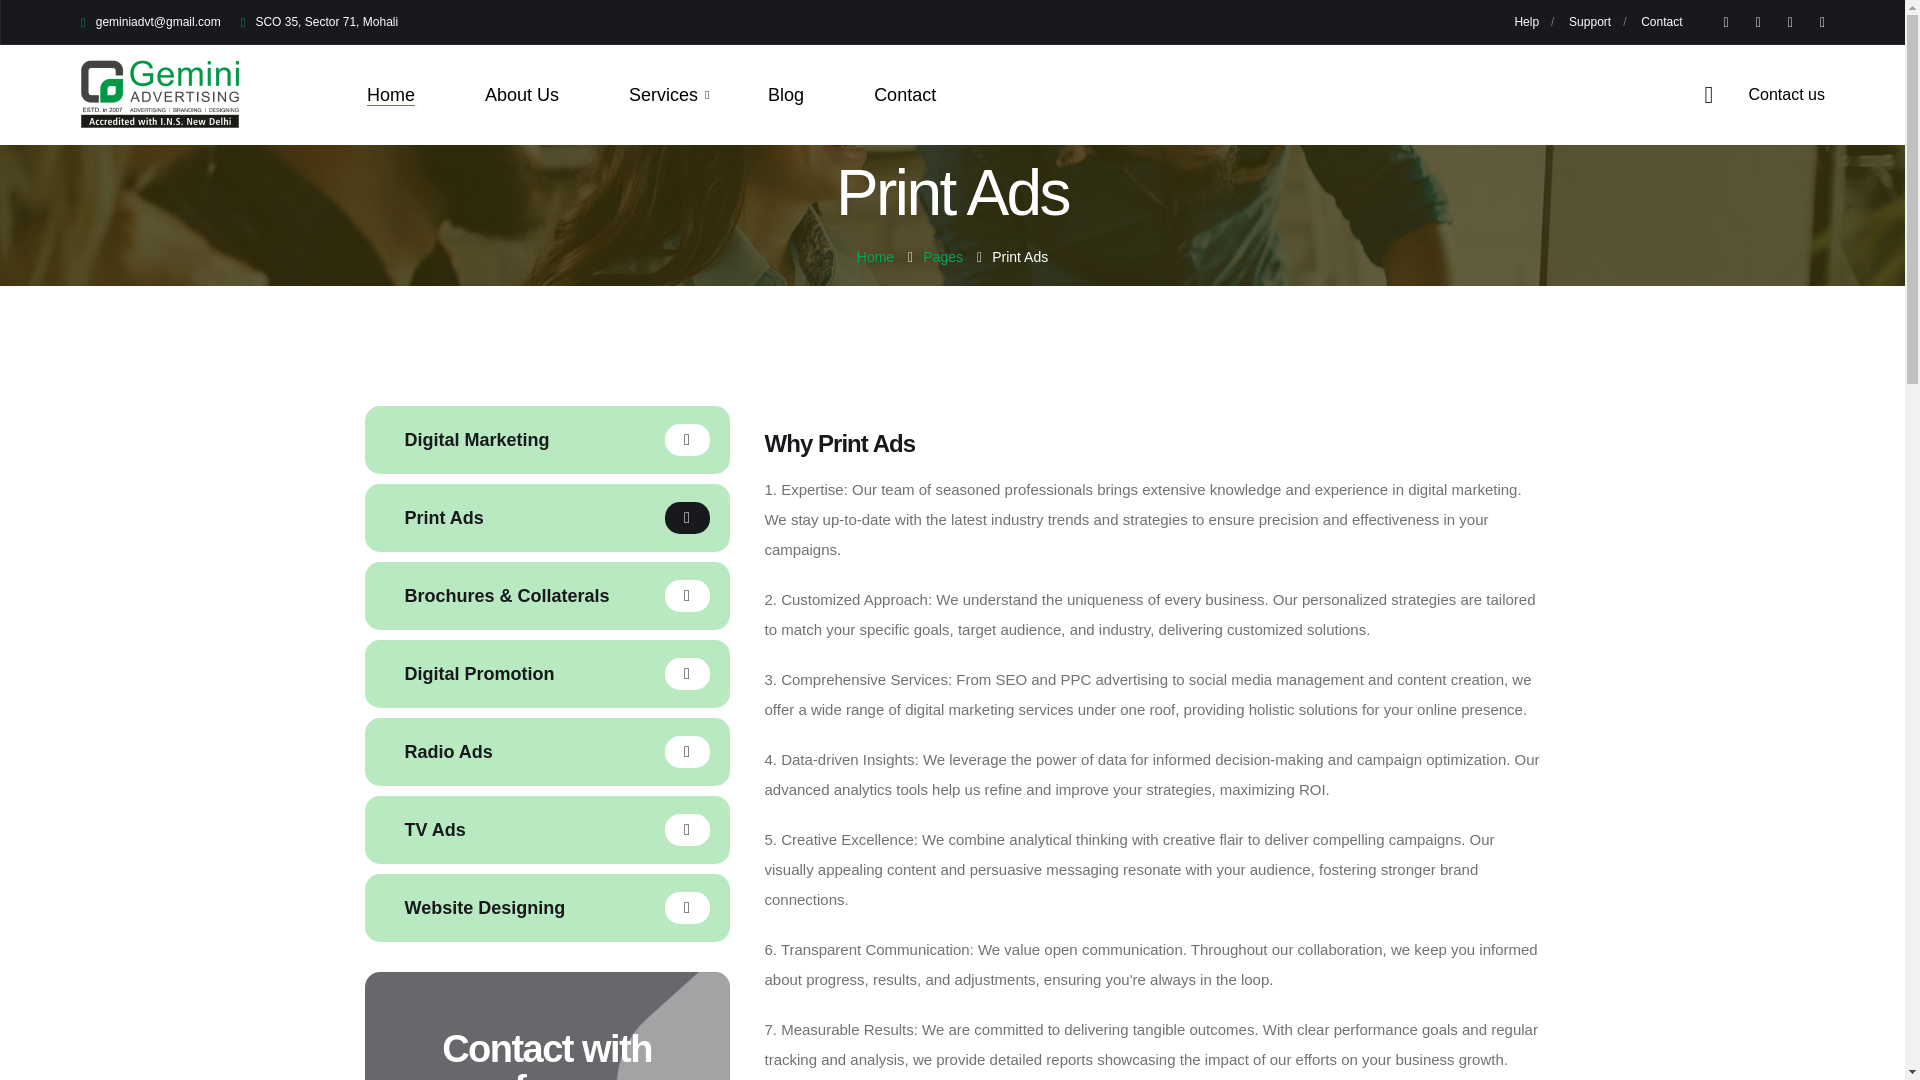  I want to click on Support, so click(1589, 22).